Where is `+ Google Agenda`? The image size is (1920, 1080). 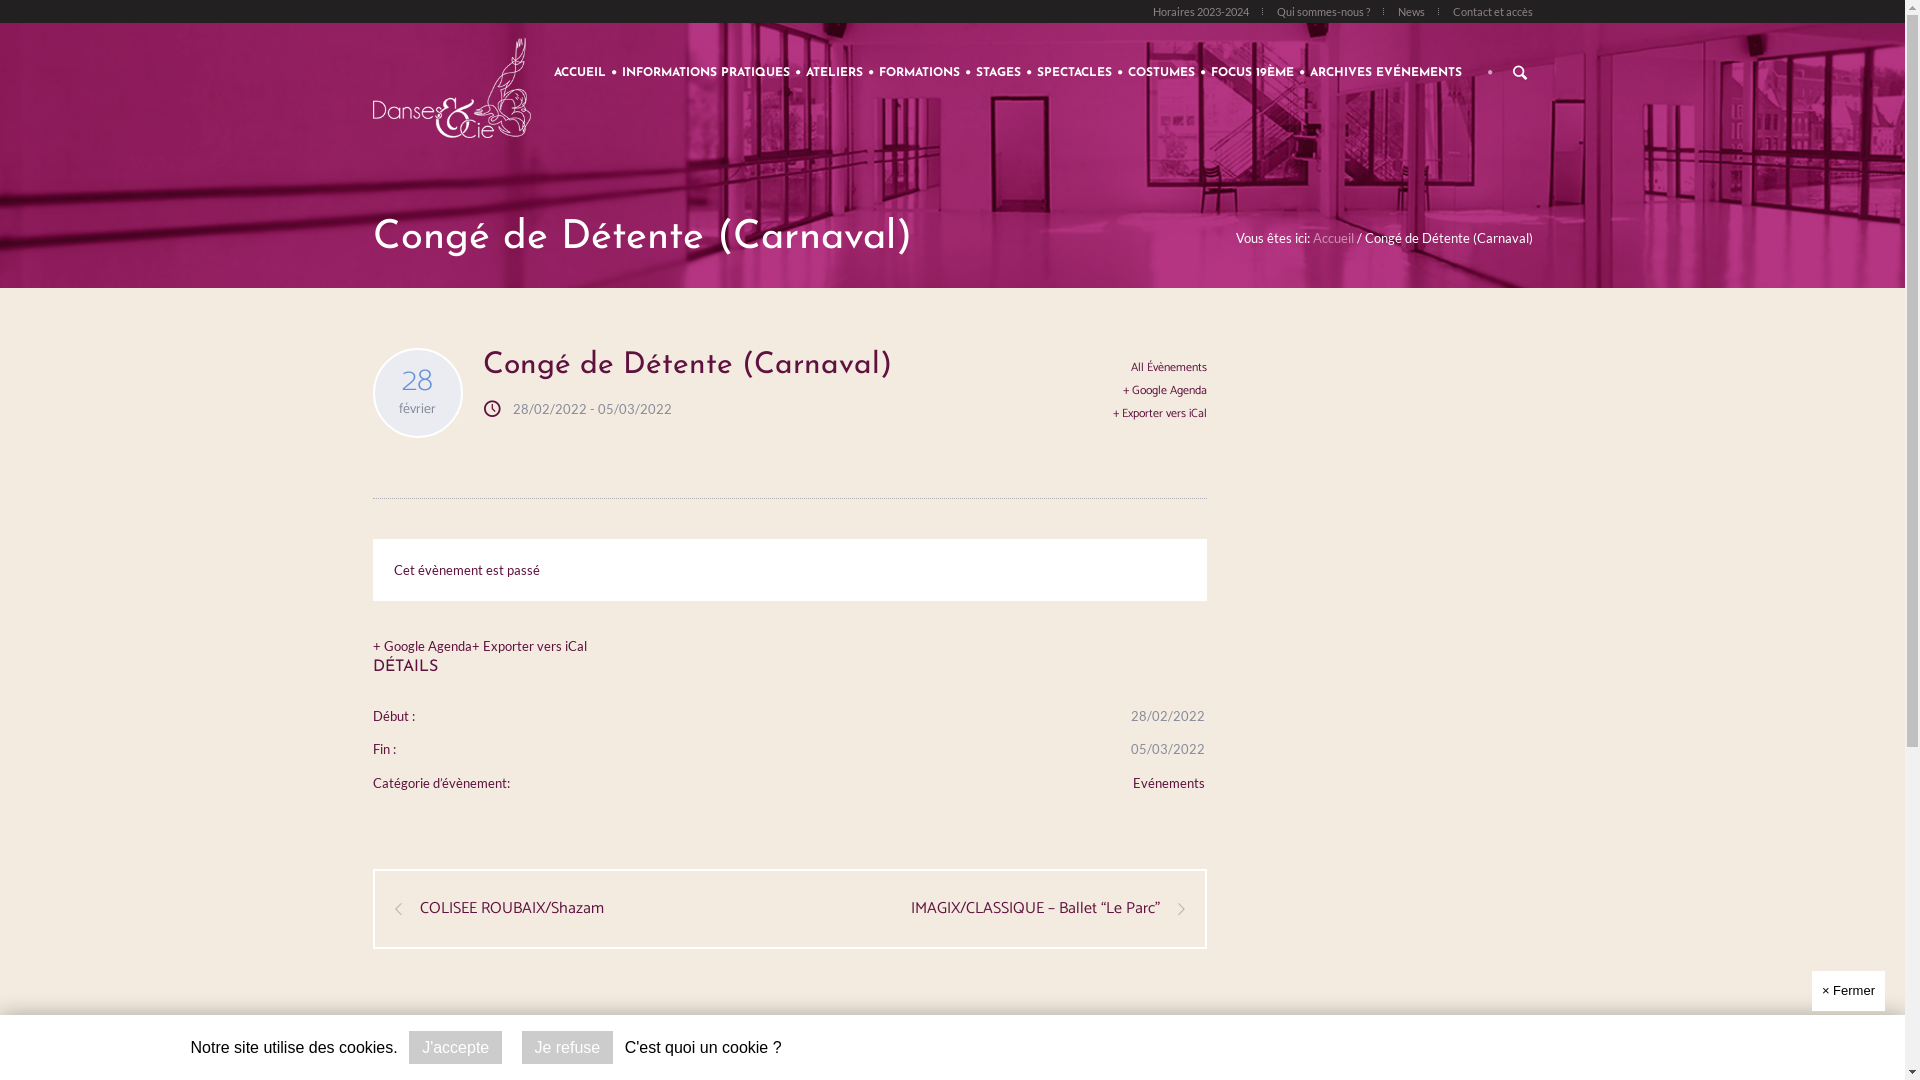
+ Google Agenda is located at coordinates (1160, 391).